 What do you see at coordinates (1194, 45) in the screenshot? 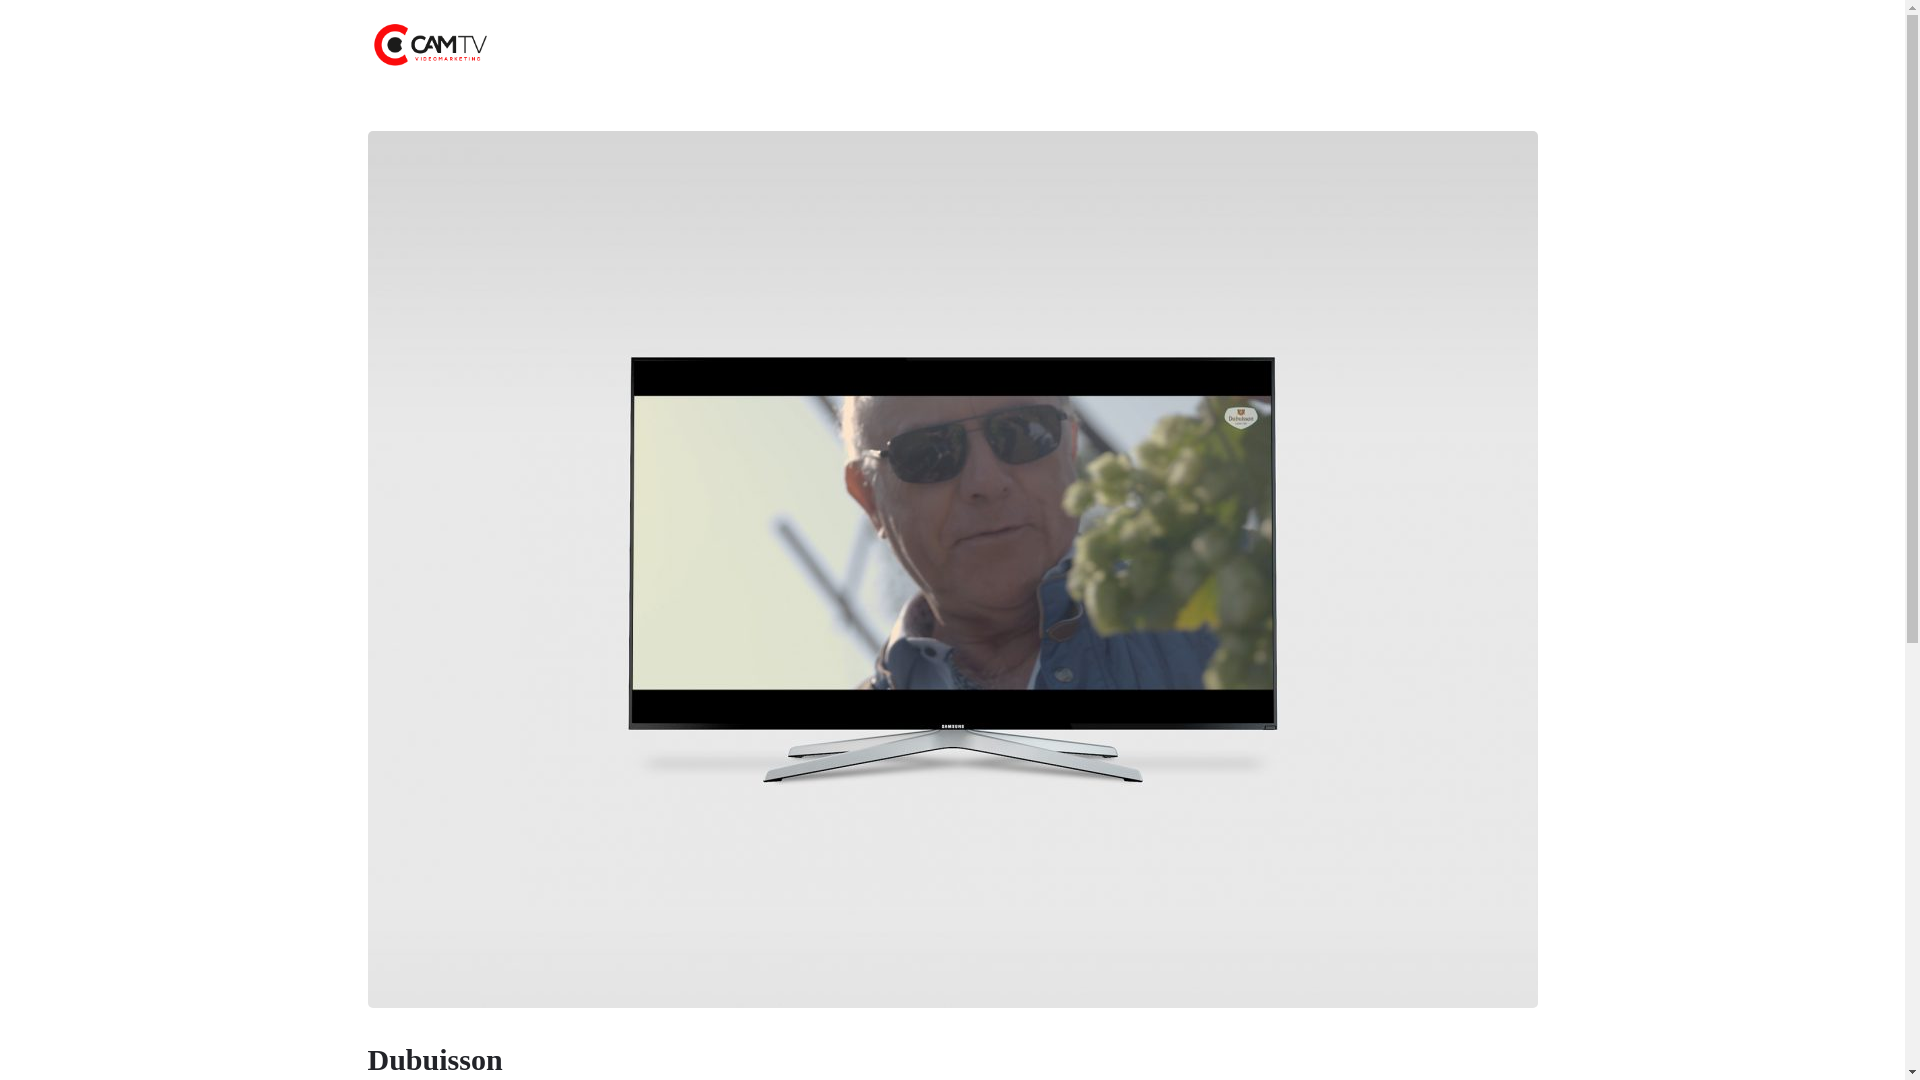
I see `CONTACT` at bounding box center [1194, 45].